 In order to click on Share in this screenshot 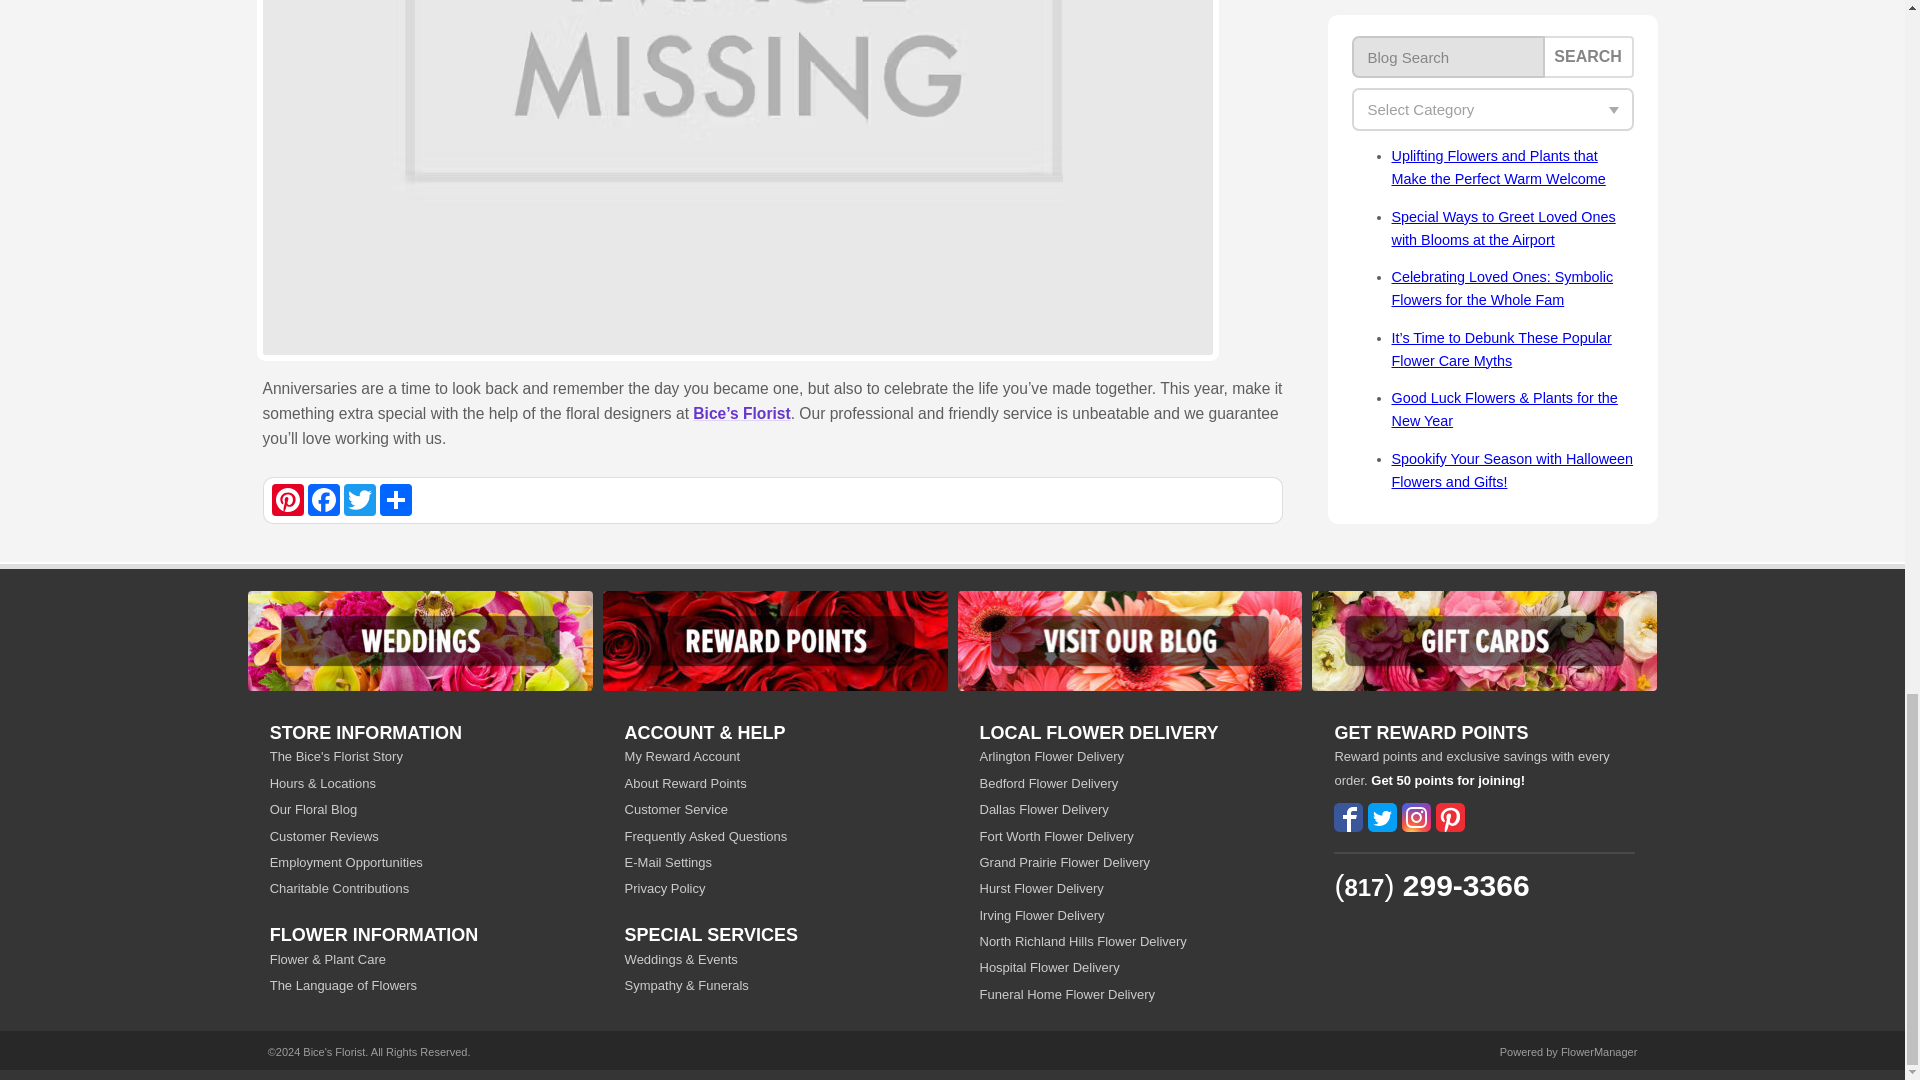, I will do `click(396, 500)`.